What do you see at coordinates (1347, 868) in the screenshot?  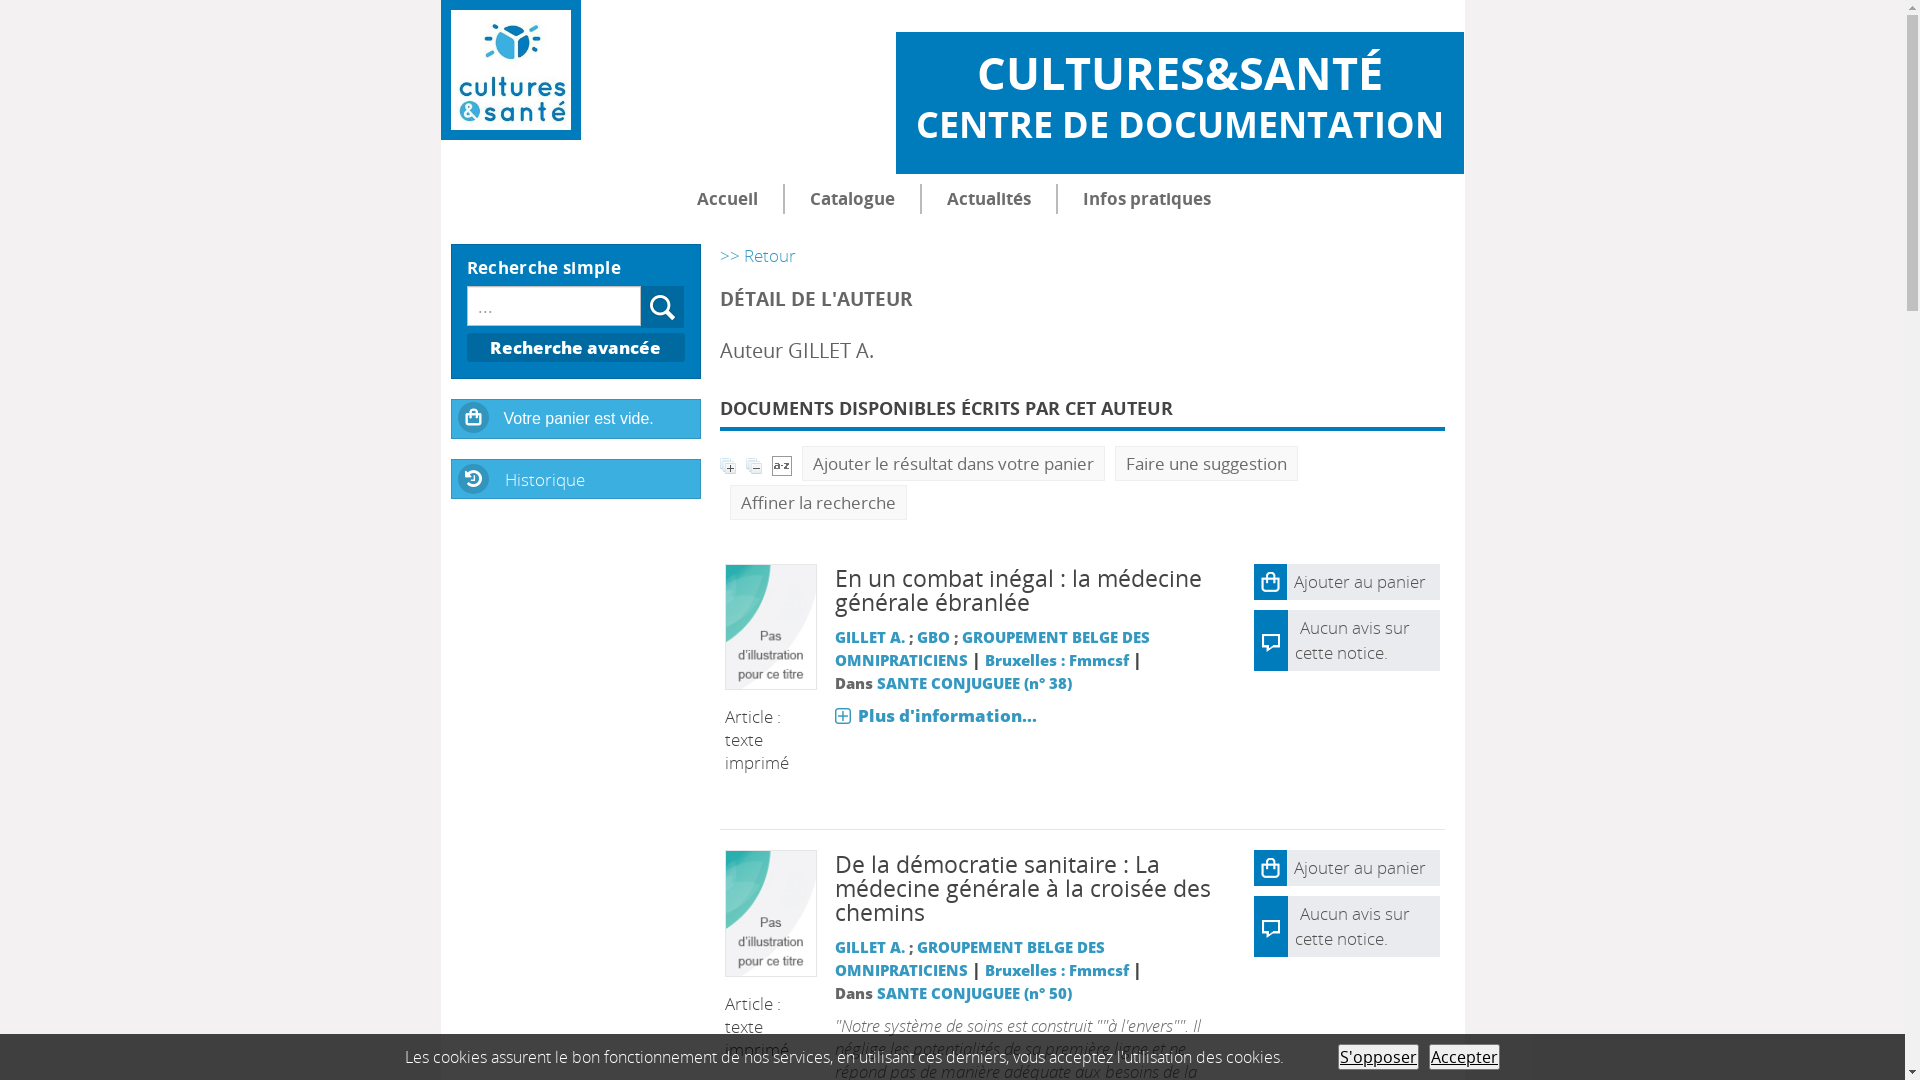 I see `Ajouter au panier` at bounding box center [1347, 868].